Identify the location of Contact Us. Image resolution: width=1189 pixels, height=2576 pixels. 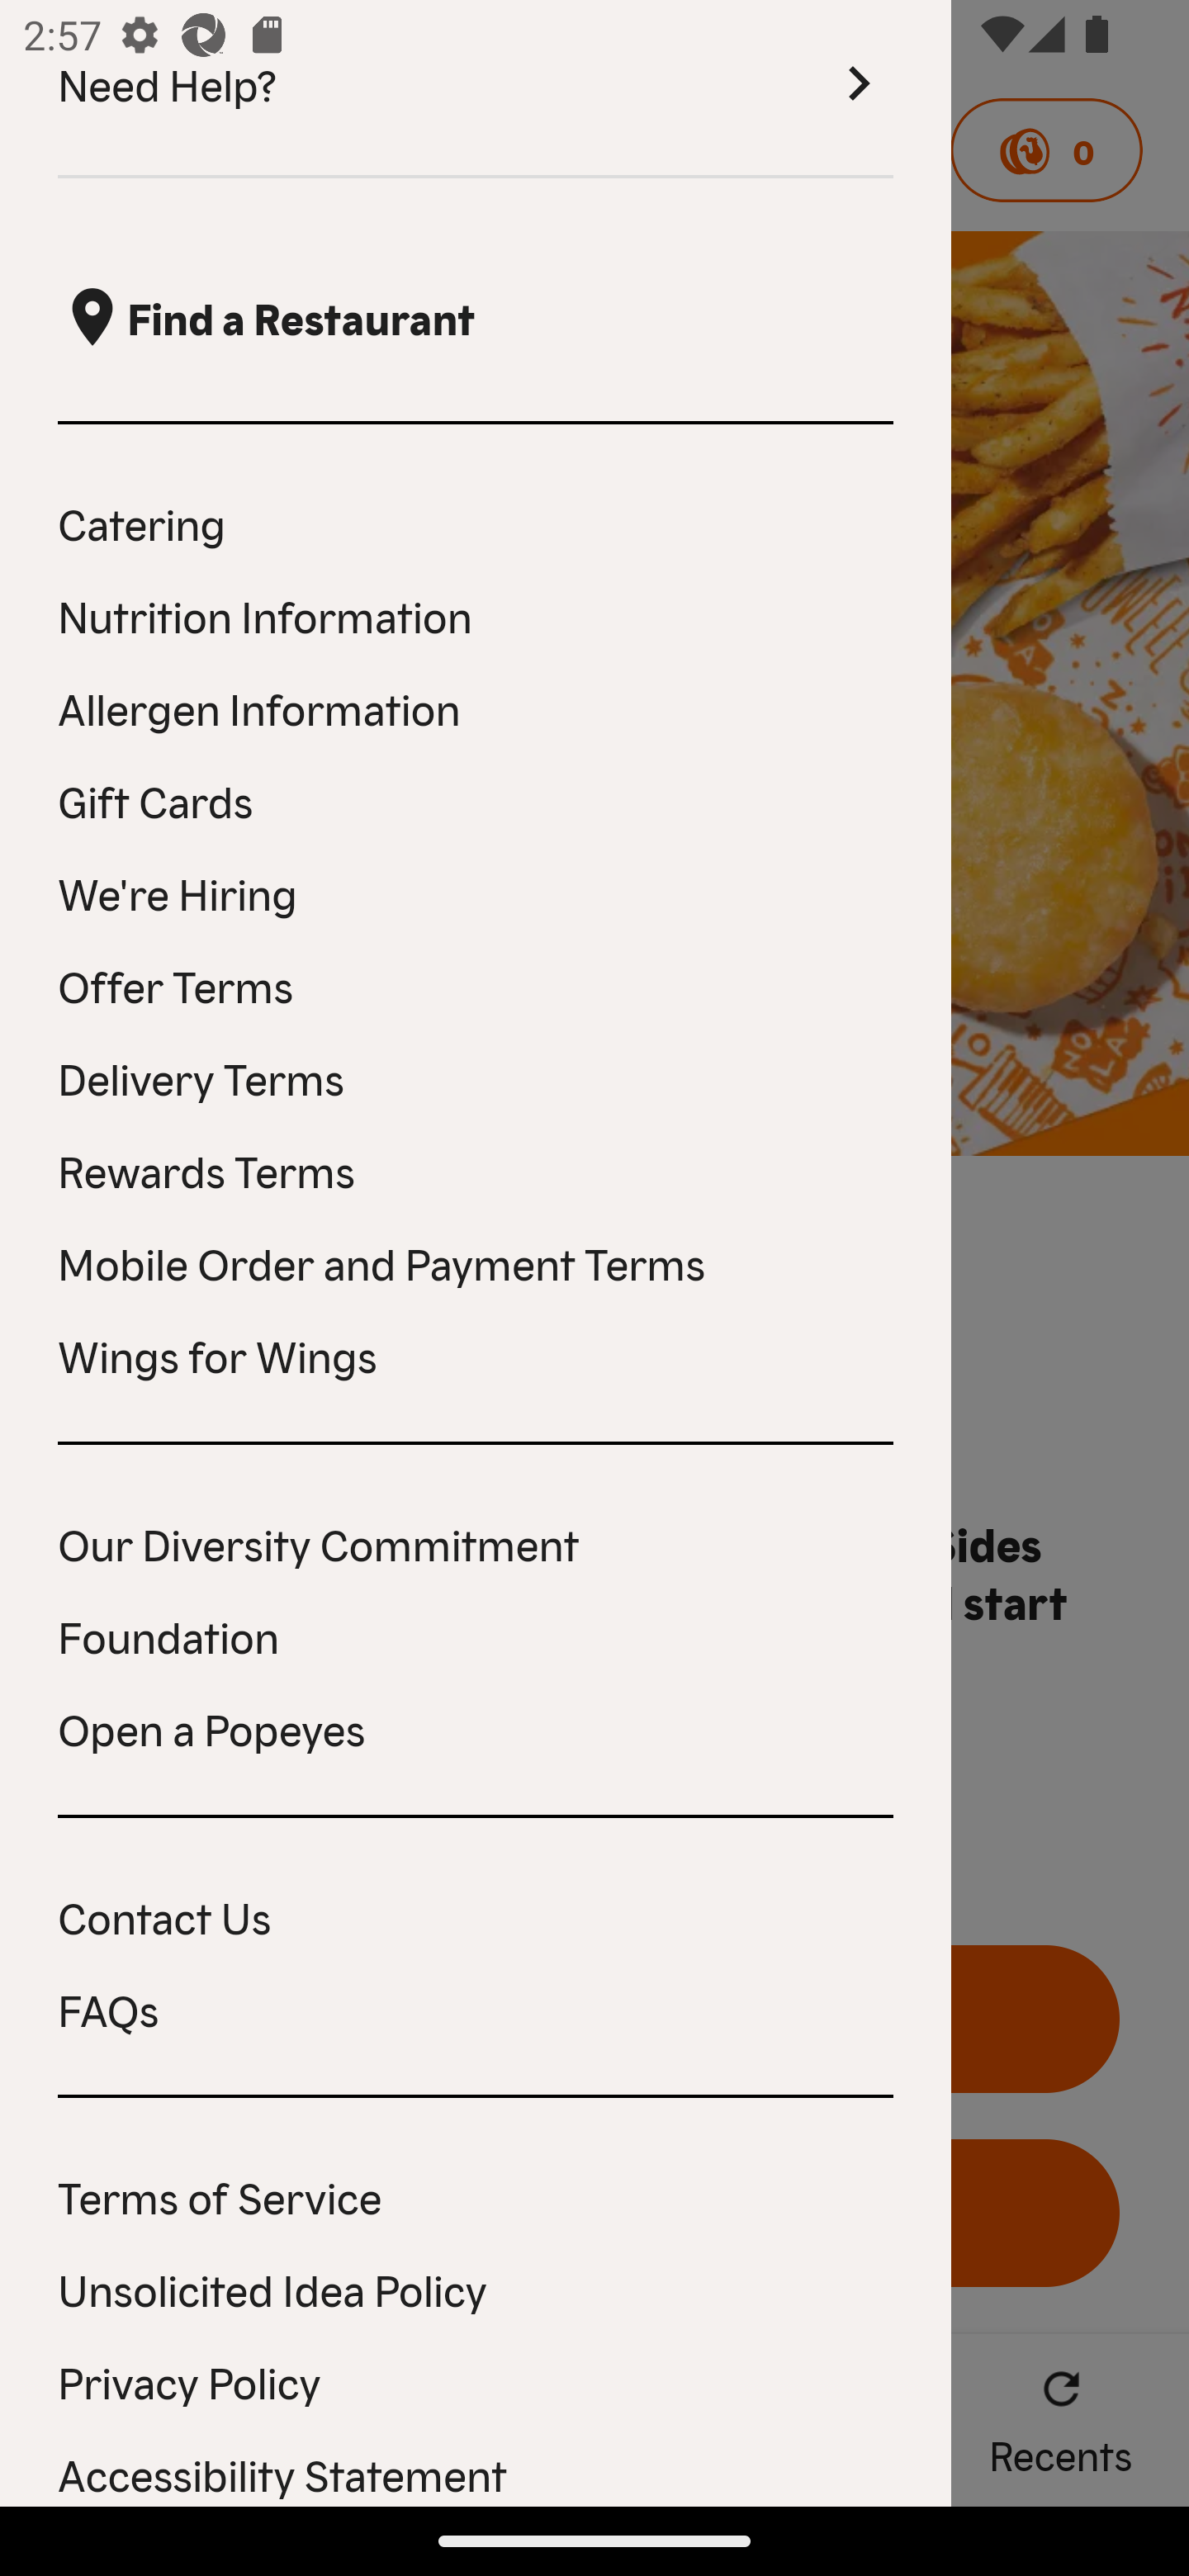
(476, 1915).